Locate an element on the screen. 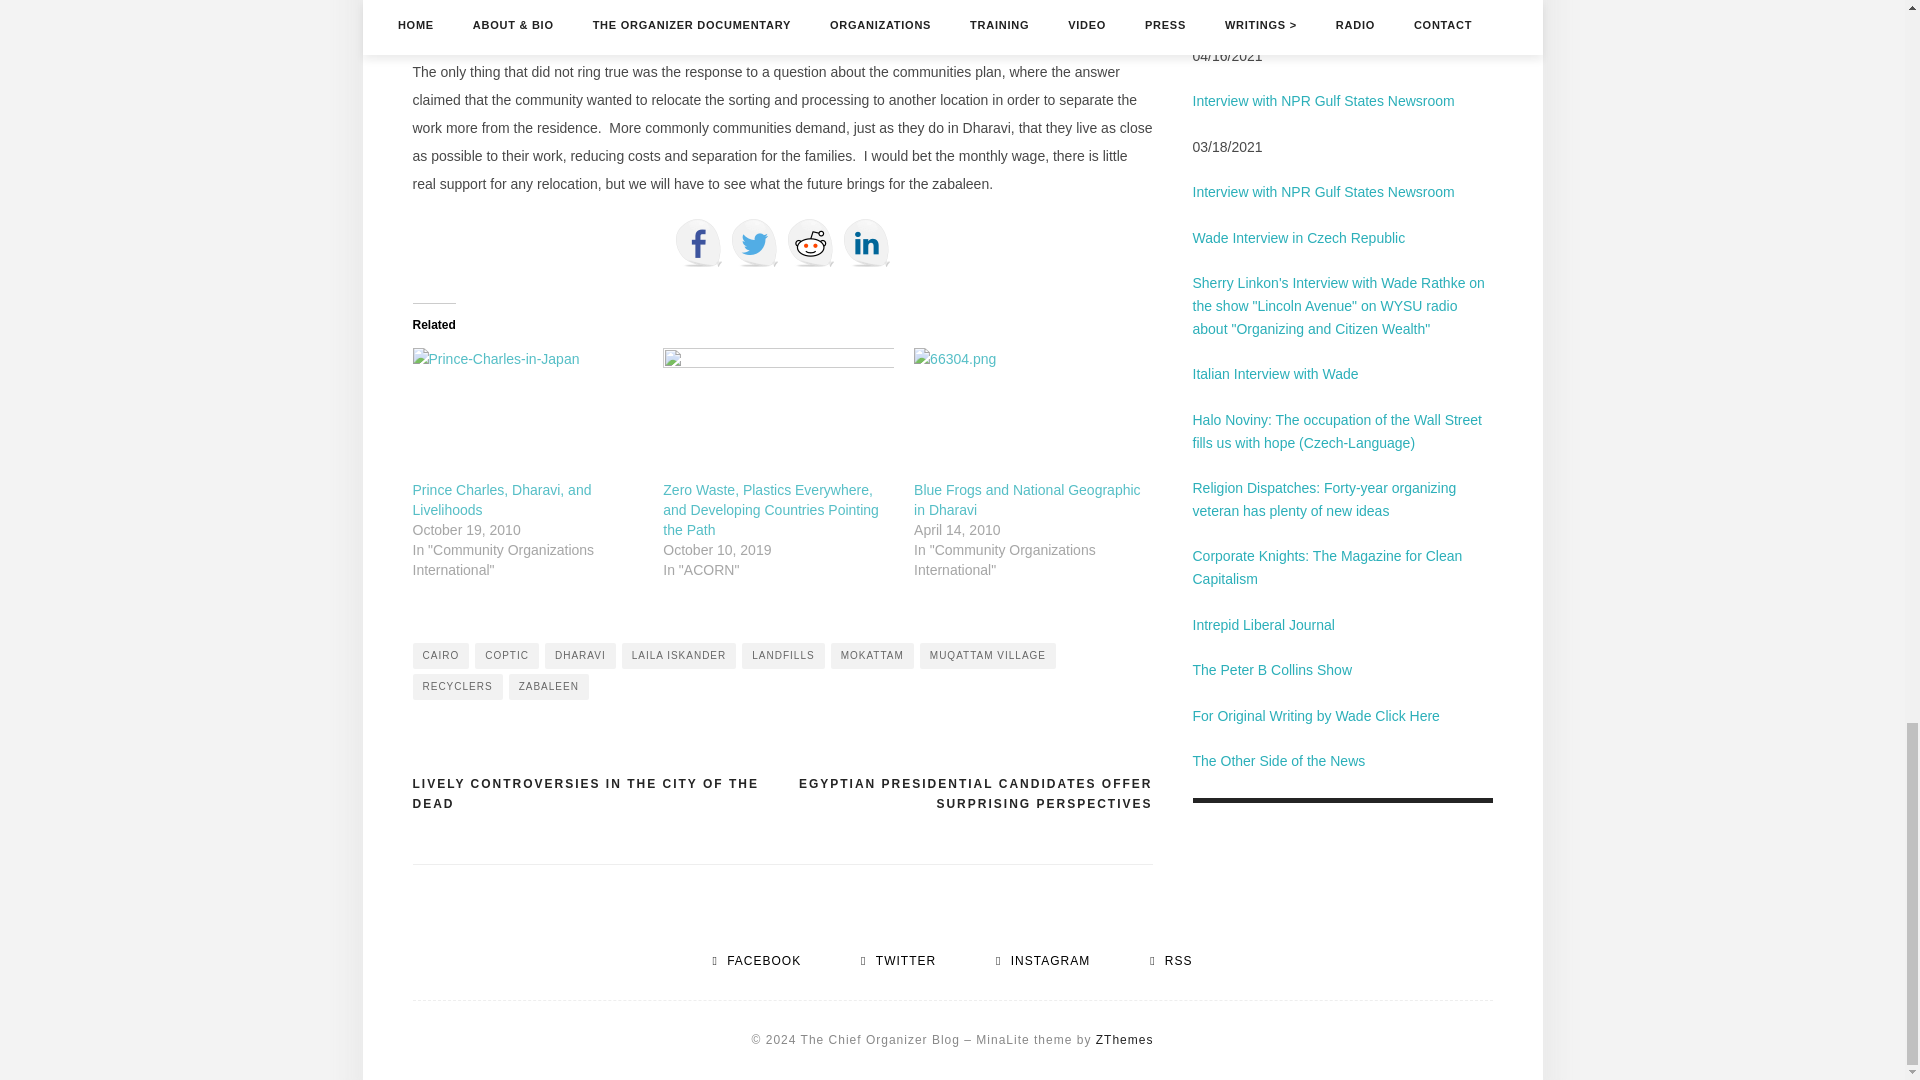 This screenshot has height=1080, width=1920. LANDFILLS is located at coordinates (782, 655).